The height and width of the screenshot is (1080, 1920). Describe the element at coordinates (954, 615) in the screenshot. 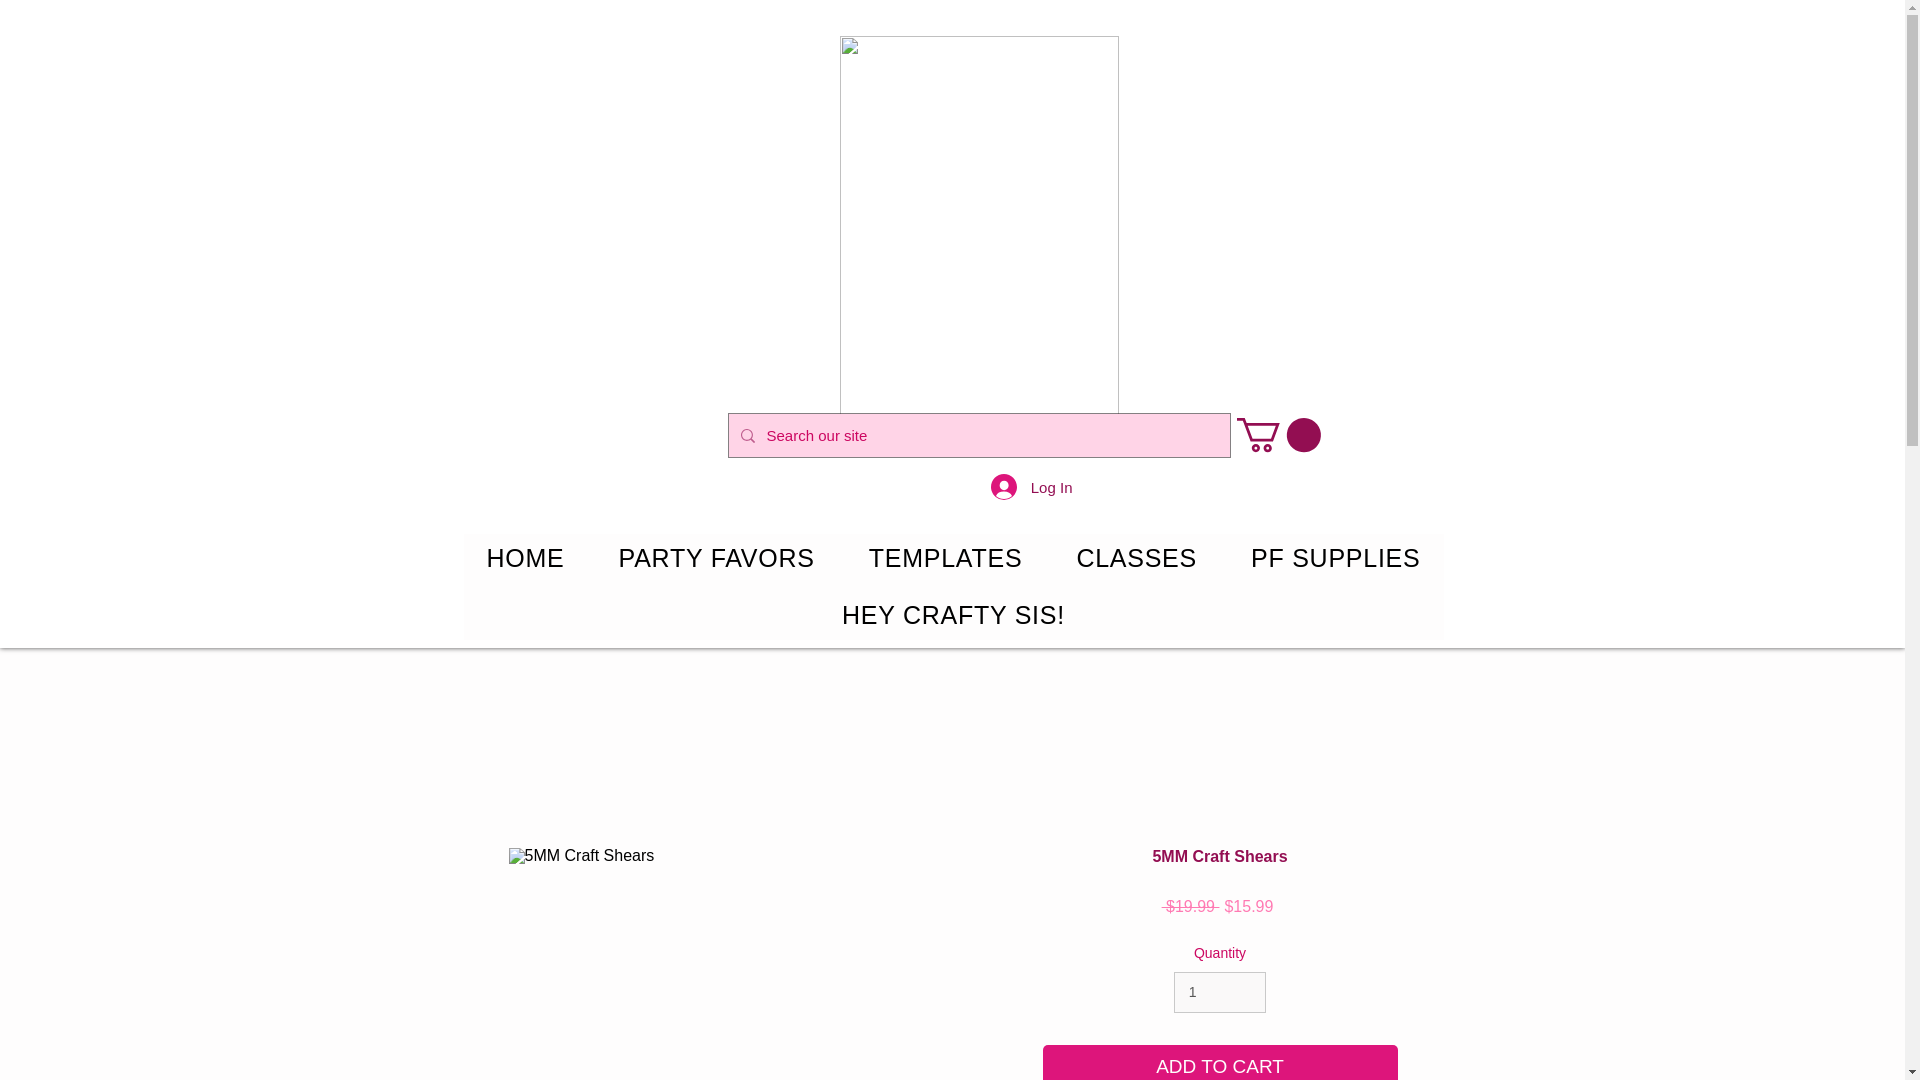

I see `HEY CRAFTY SIS!` at that location.